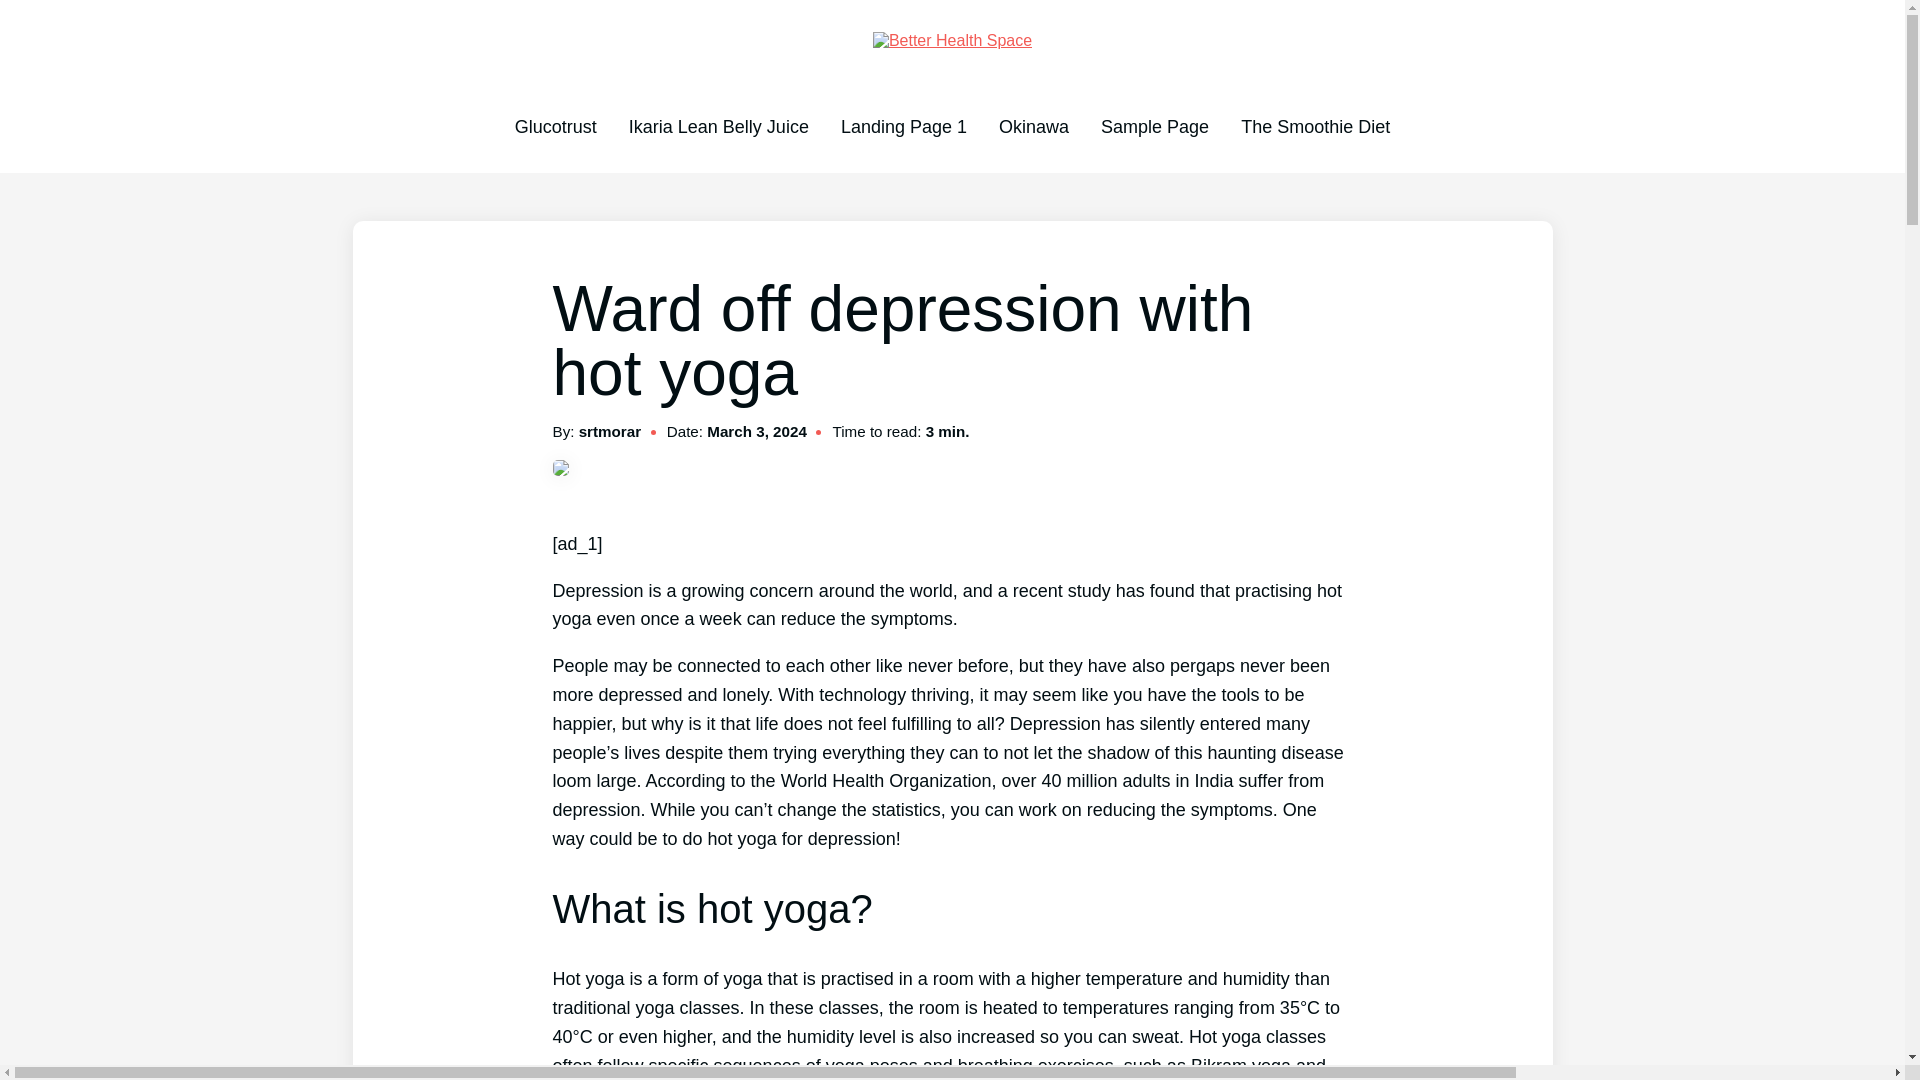  Describe the element at coordinates (904, 126) in the screenshot. I see `Landing Page 1` at that location.